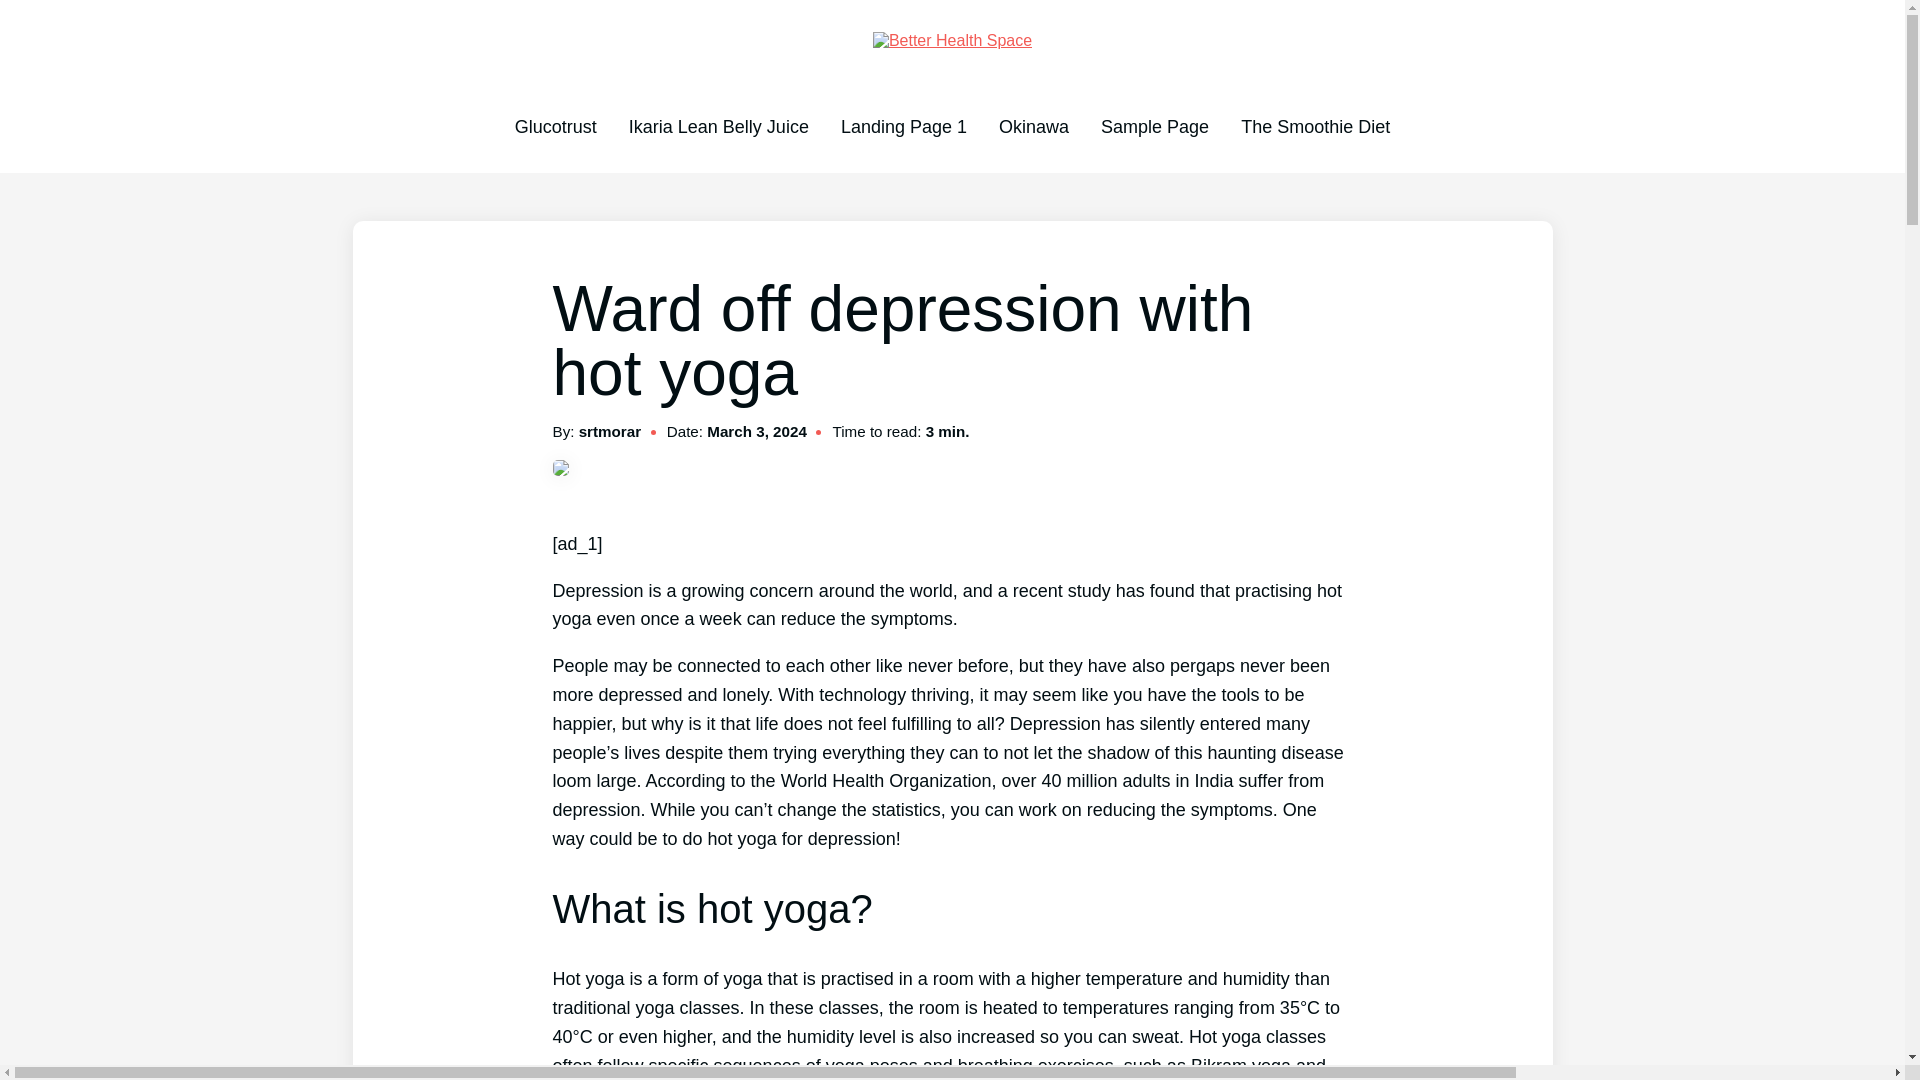  Describe the element at coordinates (904, 126) in the screenshot. I see `Landing Page 1` at that location.